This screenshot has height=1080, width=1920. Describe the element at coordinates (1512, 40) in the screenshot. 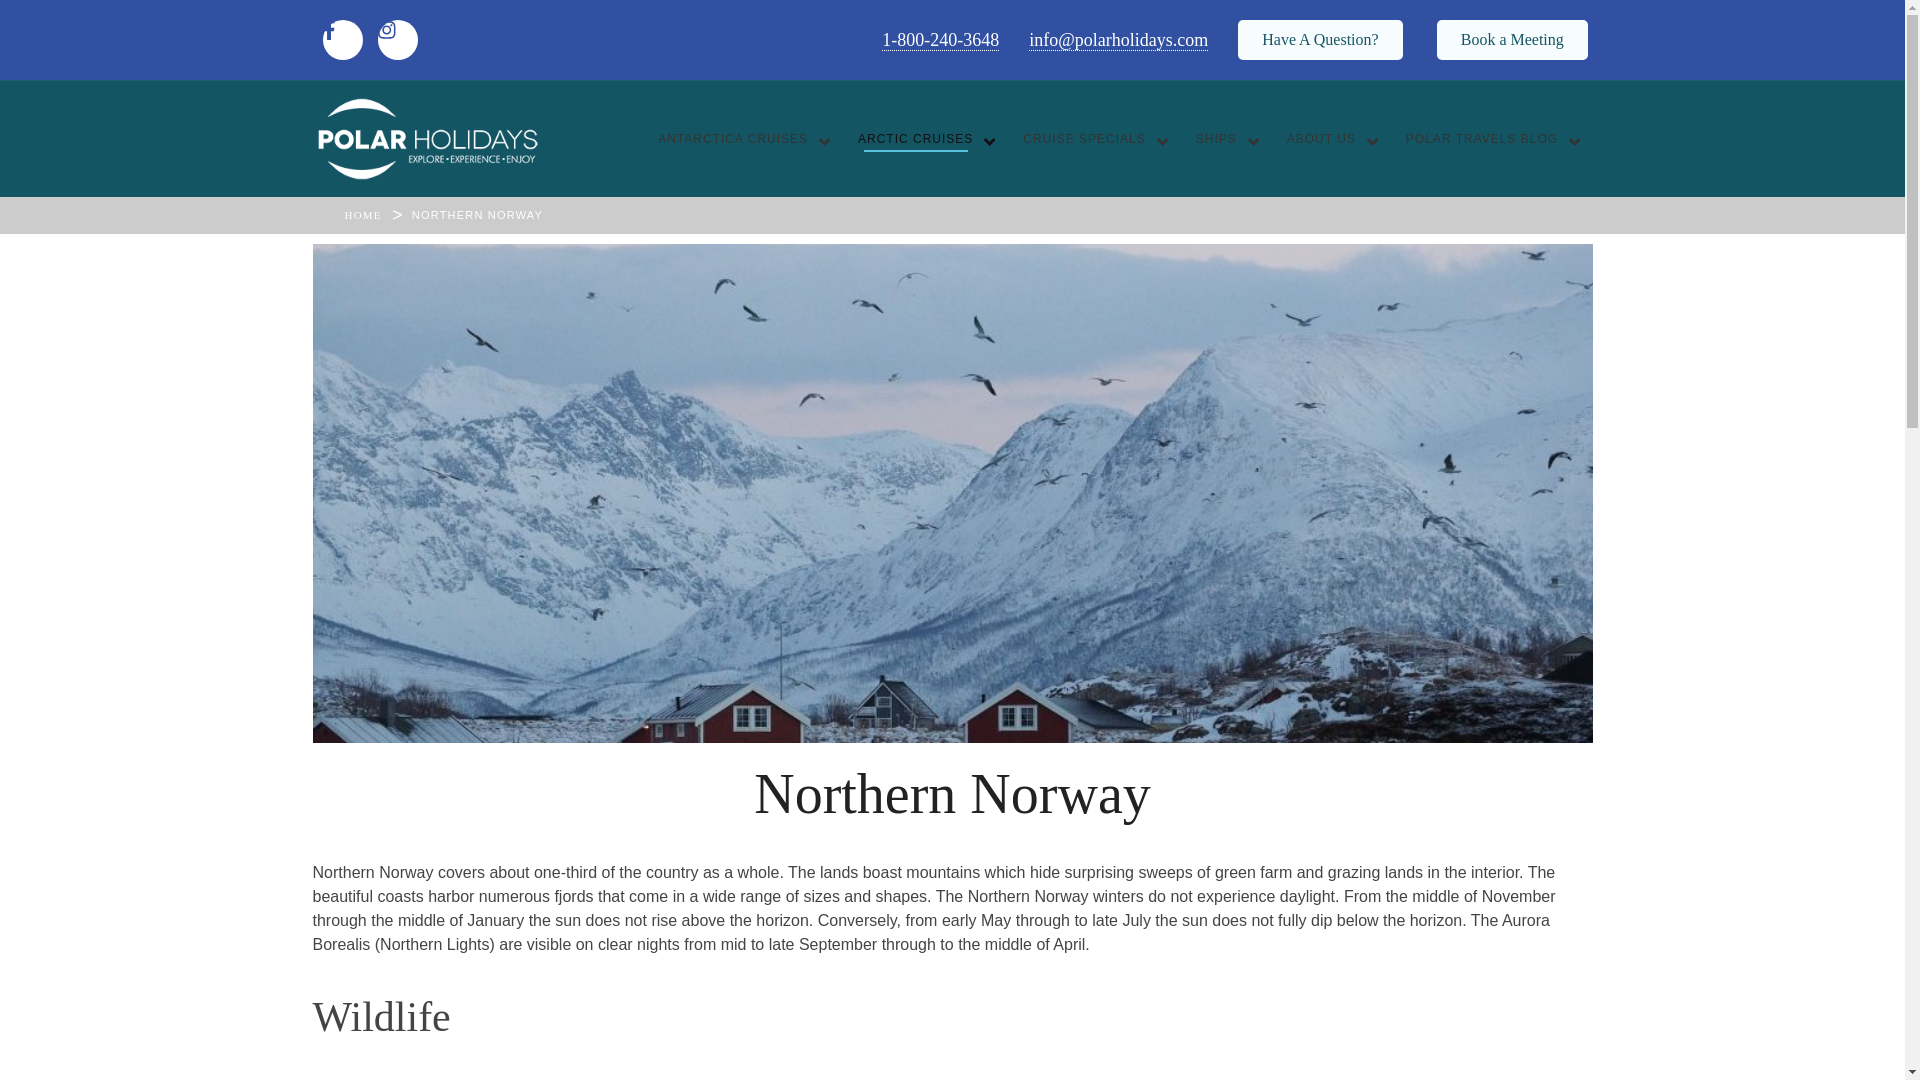

I see `Book a Meeting` at that location.